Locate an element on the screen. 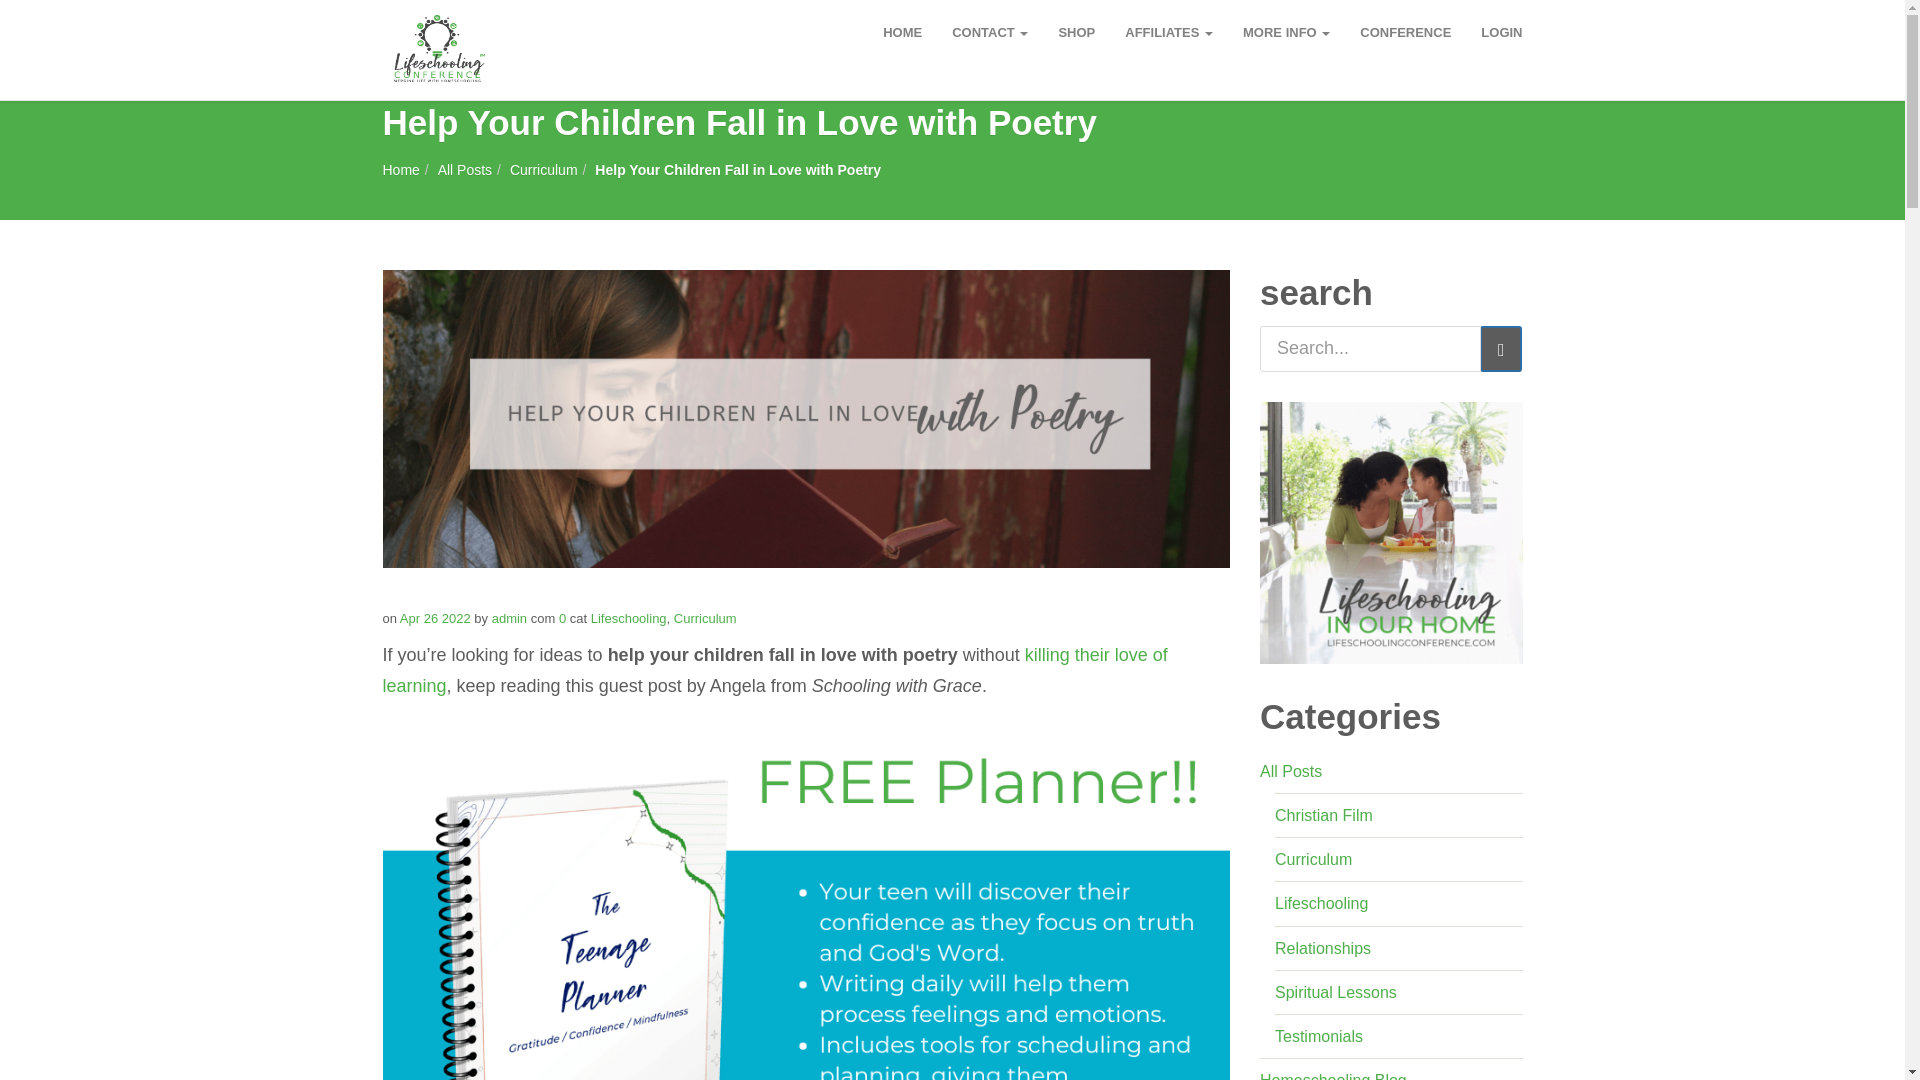  Affiliates is located at coordinates (1168, 32).